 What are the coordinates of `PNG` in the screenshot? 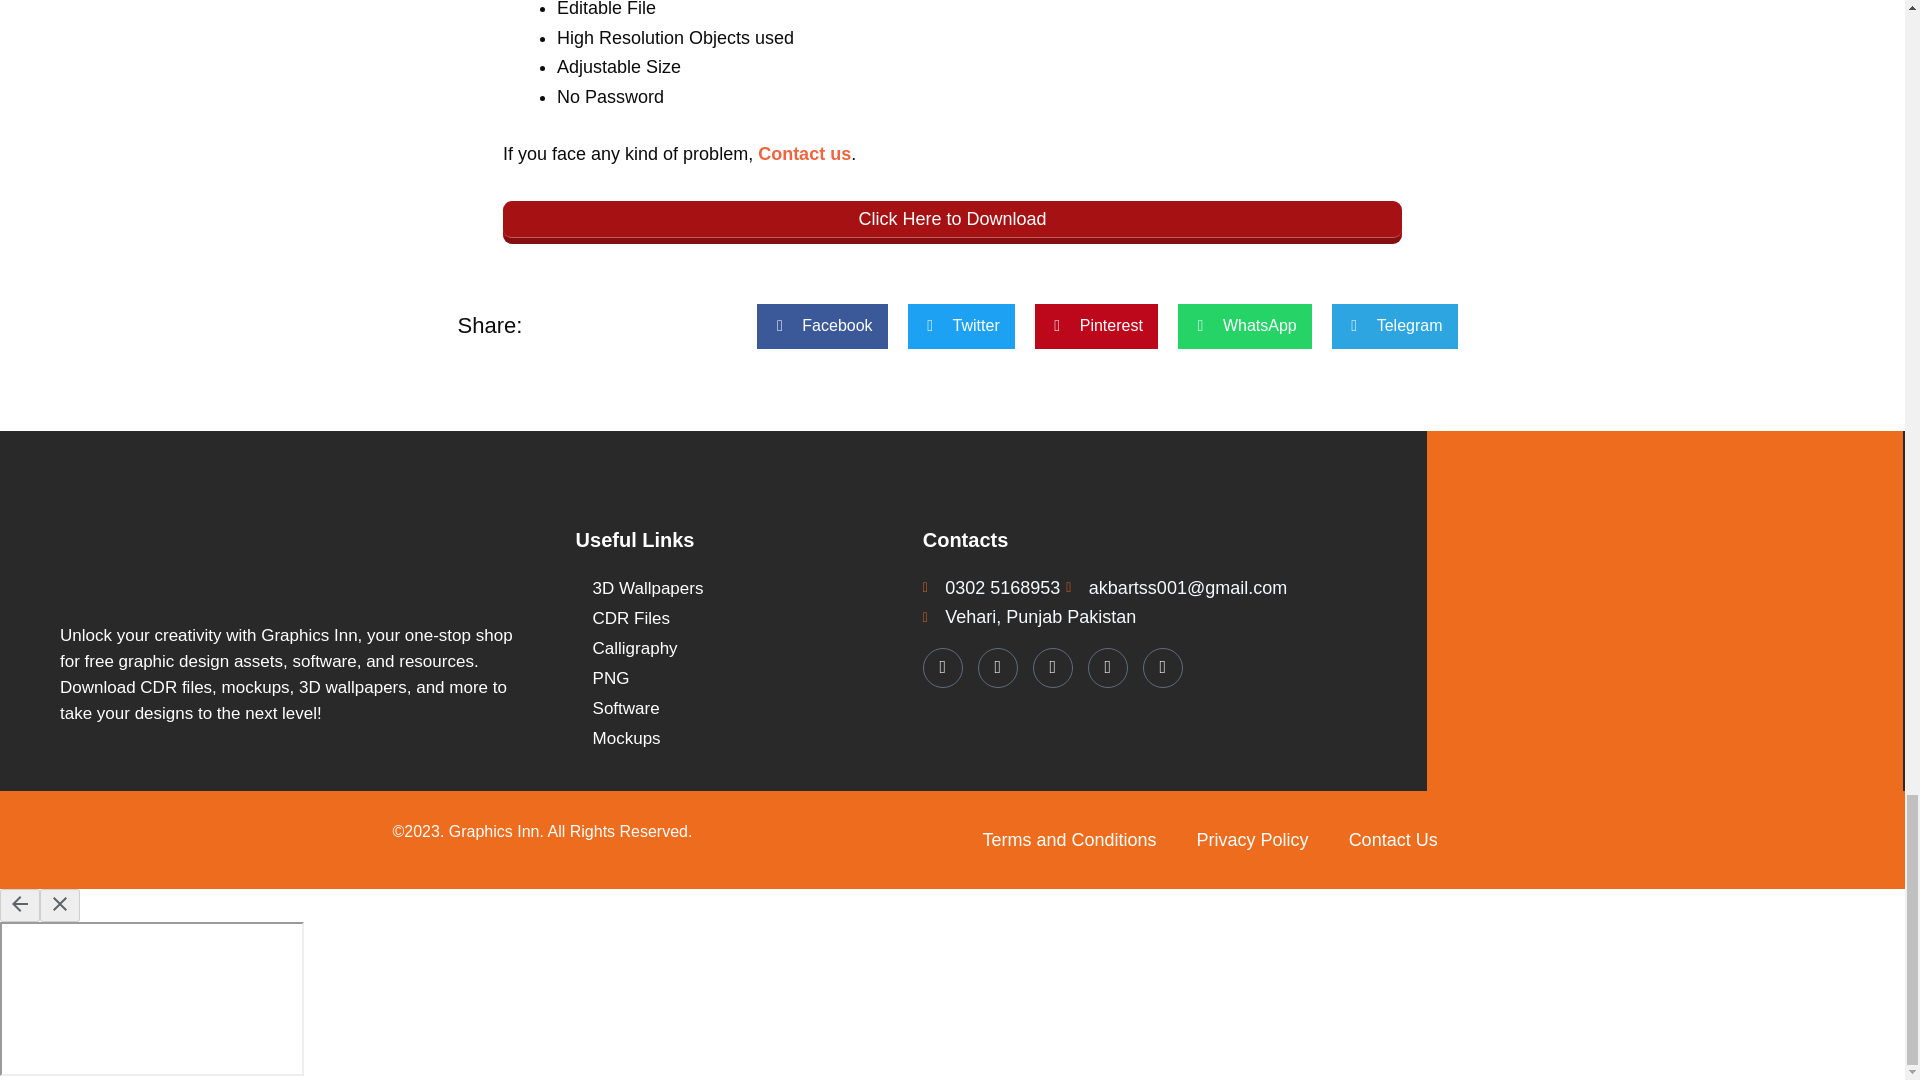 It's located at (739, 679).